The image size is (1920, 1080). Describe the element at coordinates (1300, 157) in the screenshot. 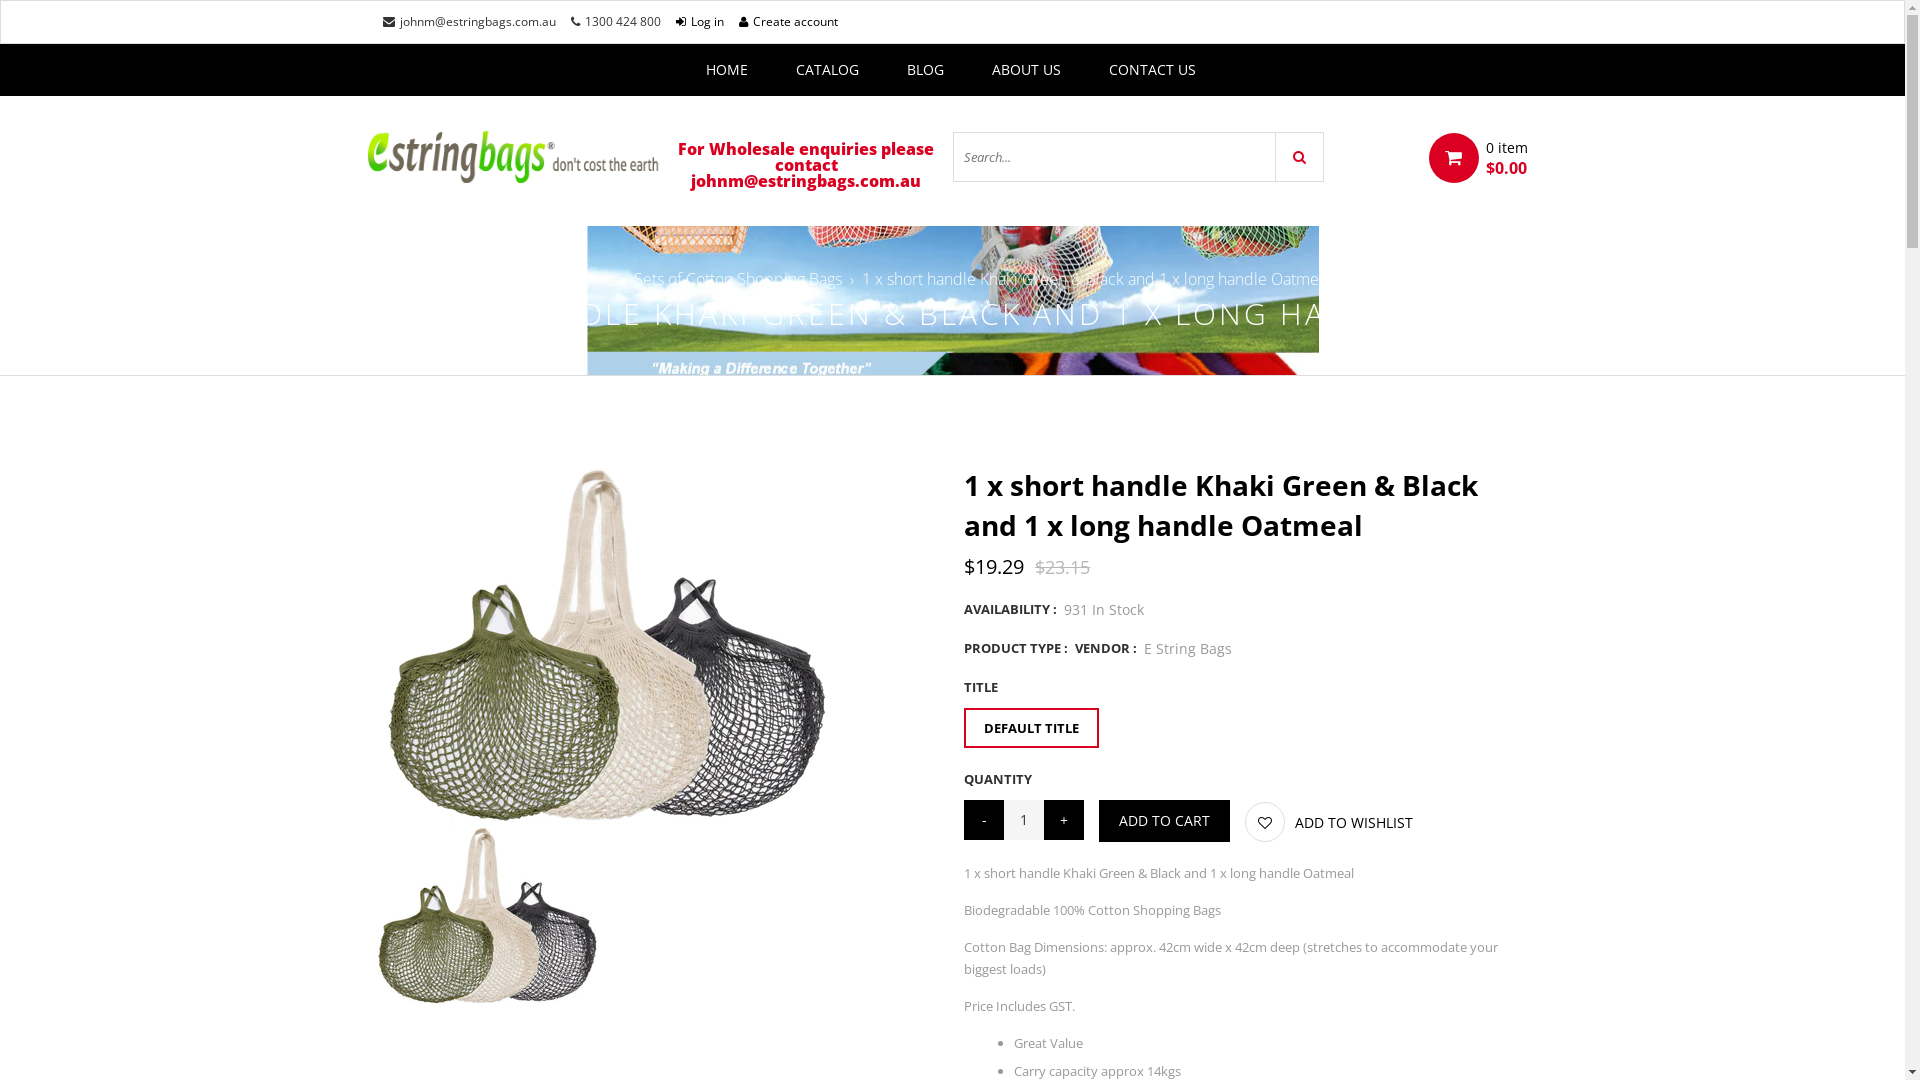

I see `SEARCH` at that location.